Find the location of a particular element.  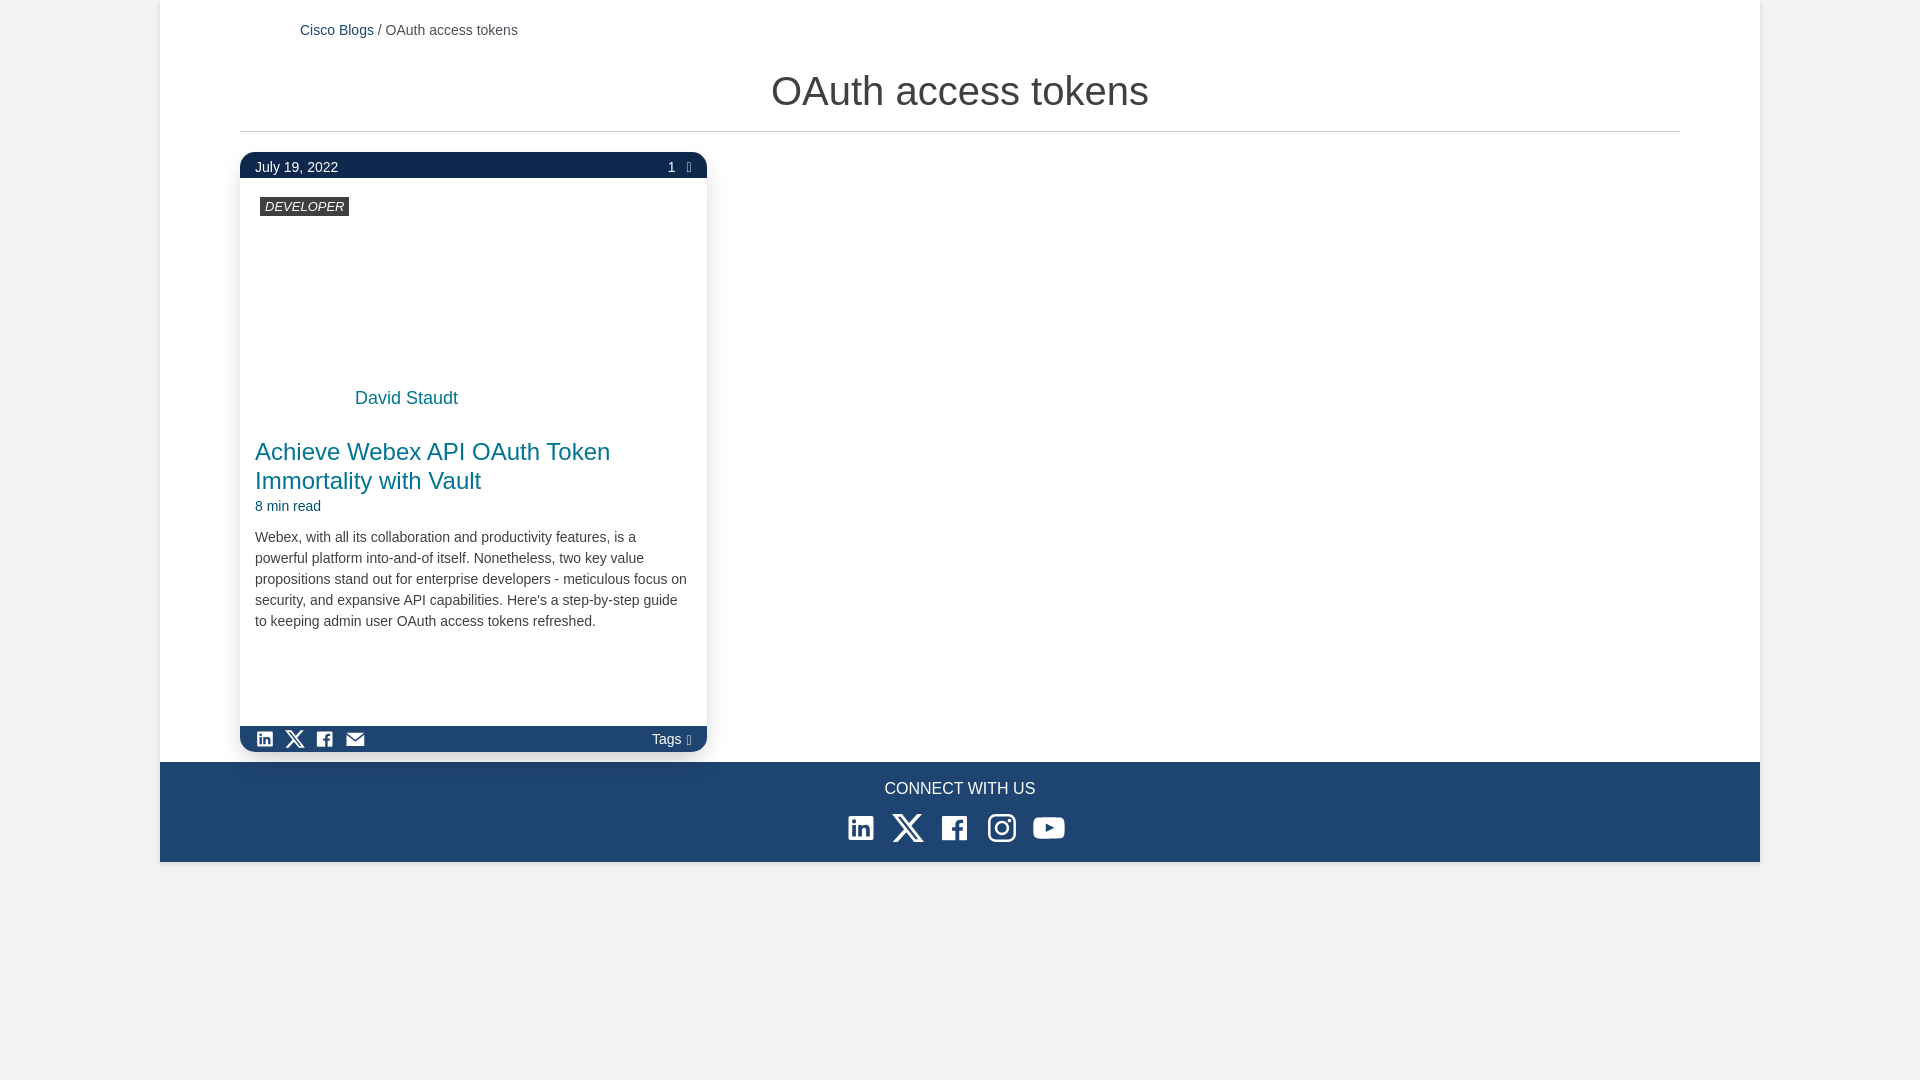

DEVELOPER is located at coordinates (304, 206).